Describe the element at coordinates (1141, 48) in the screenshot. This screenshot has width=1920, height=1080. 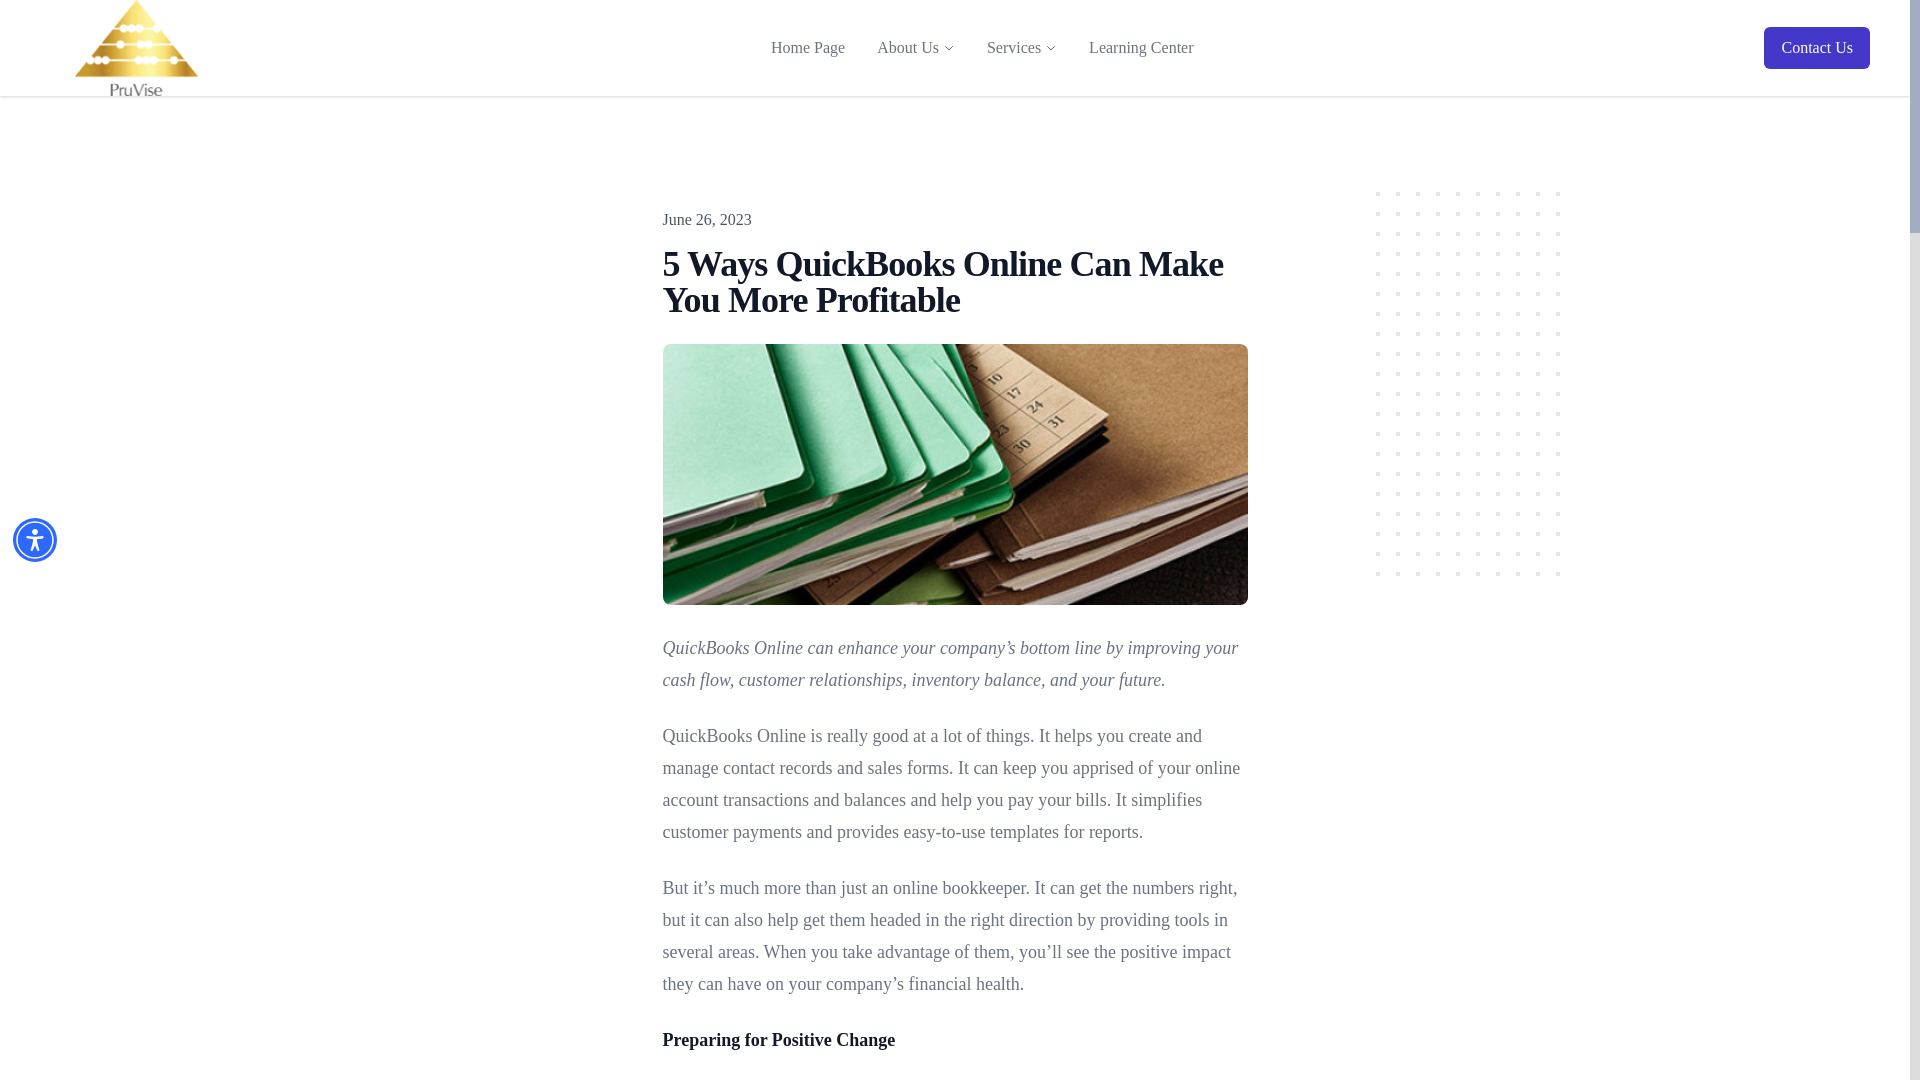
I see `Learning Center` at that location.